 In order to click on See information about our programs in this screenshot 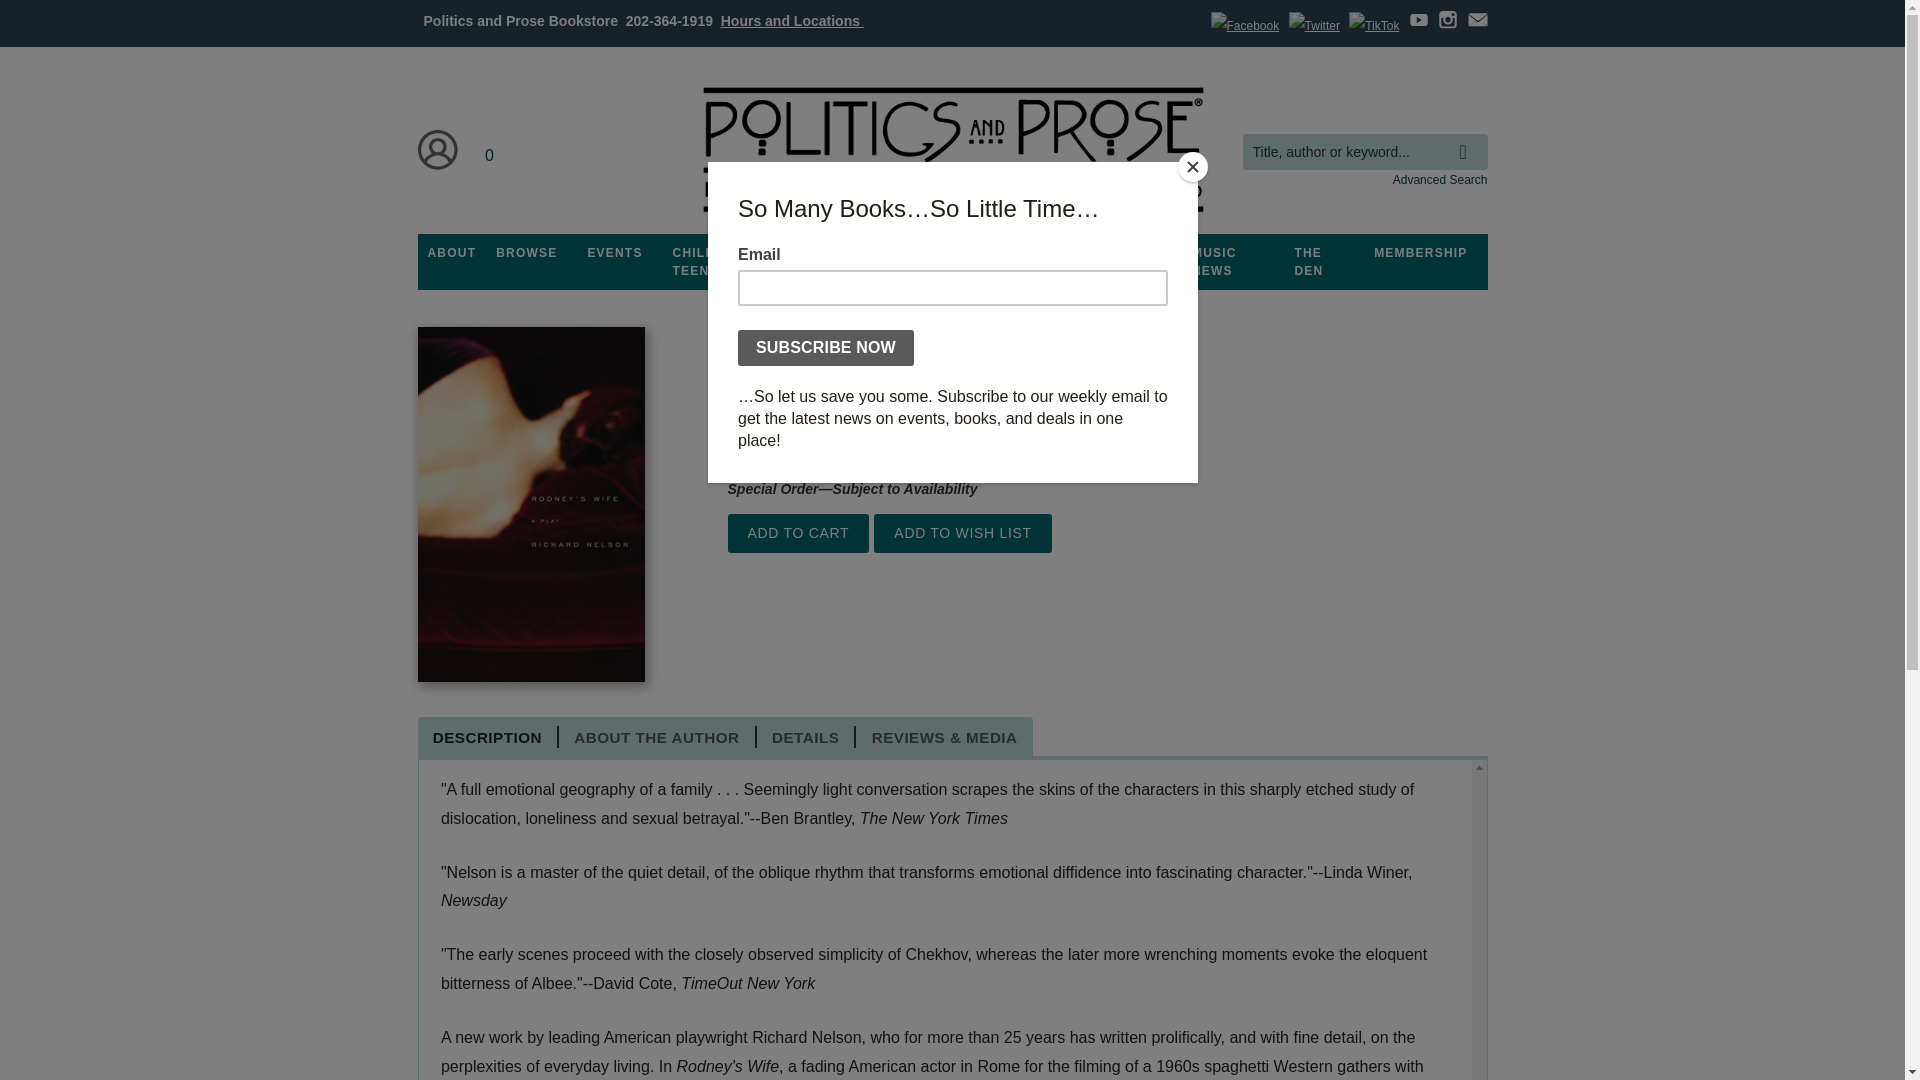, I will do `click(835, 253)`.